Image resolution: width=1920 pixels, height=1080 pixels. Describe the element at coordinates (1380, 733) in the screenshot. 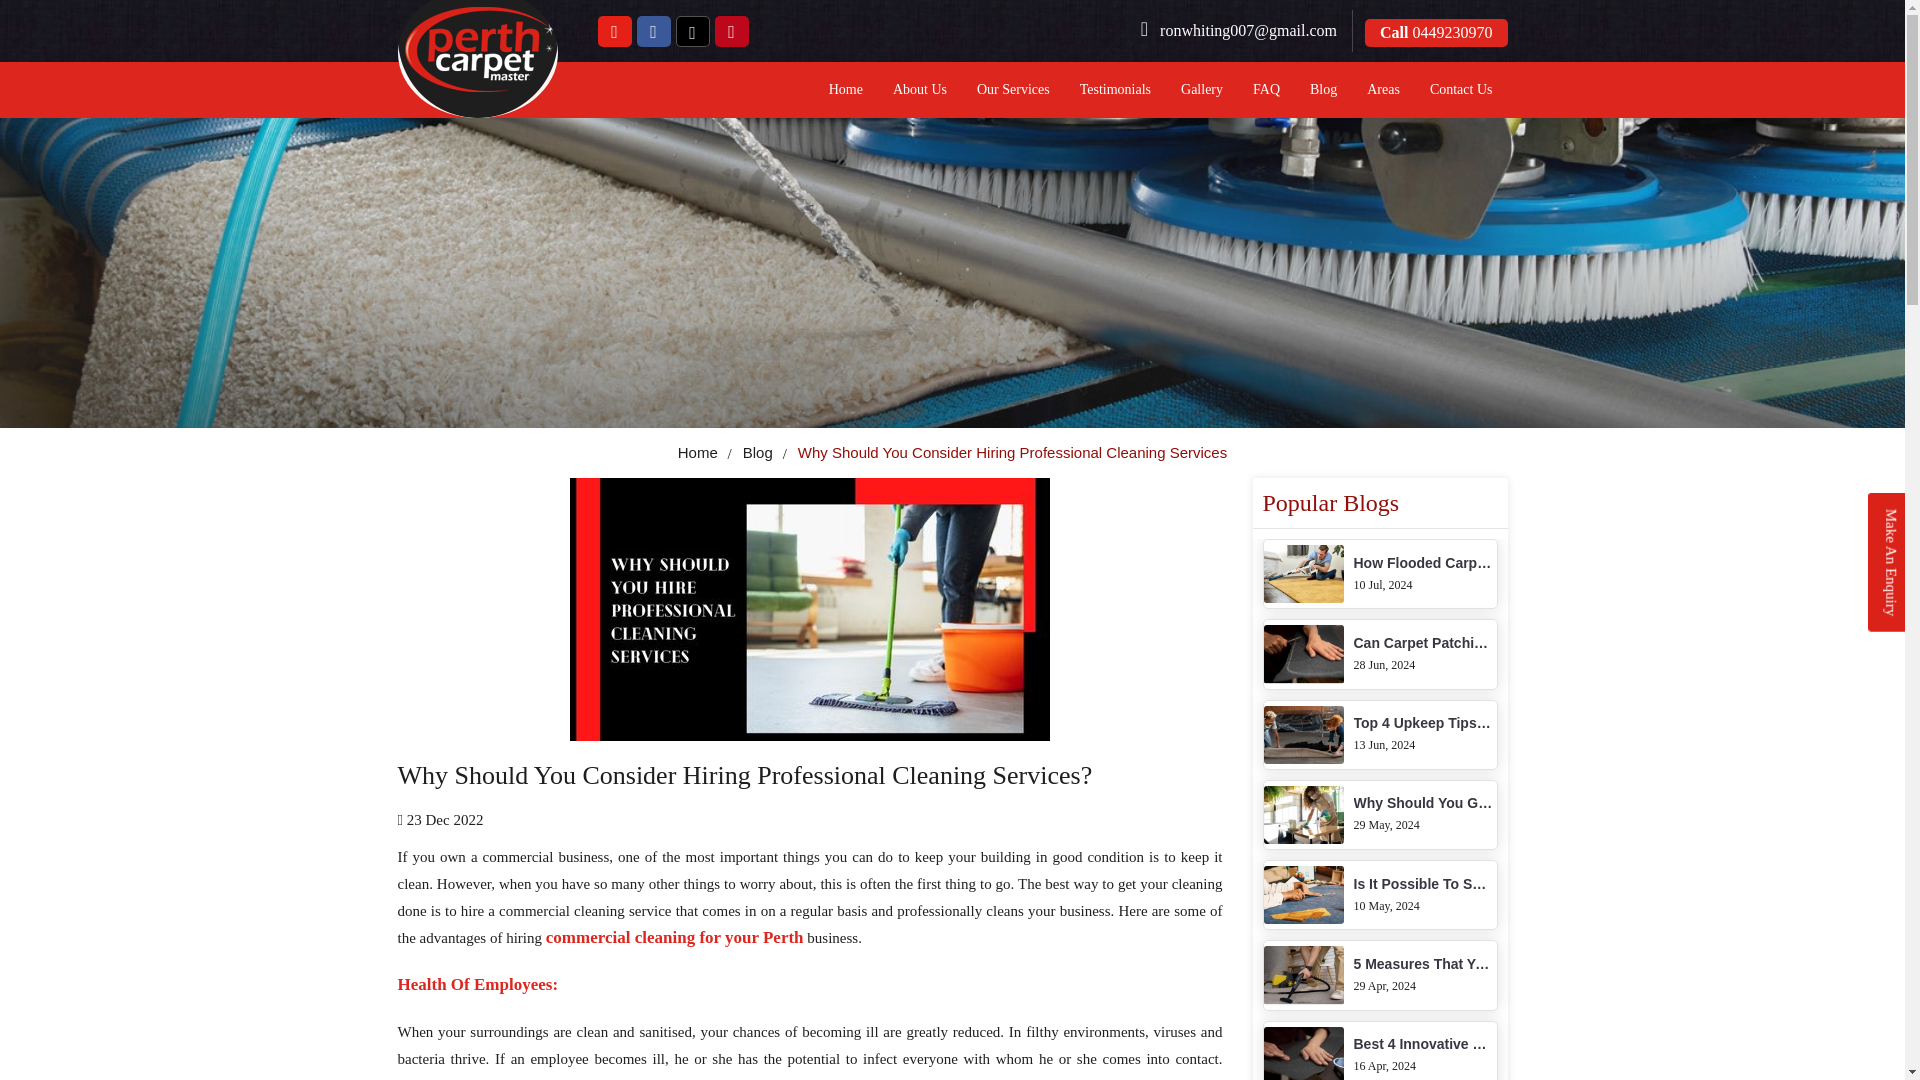

I see `Home` at that location.